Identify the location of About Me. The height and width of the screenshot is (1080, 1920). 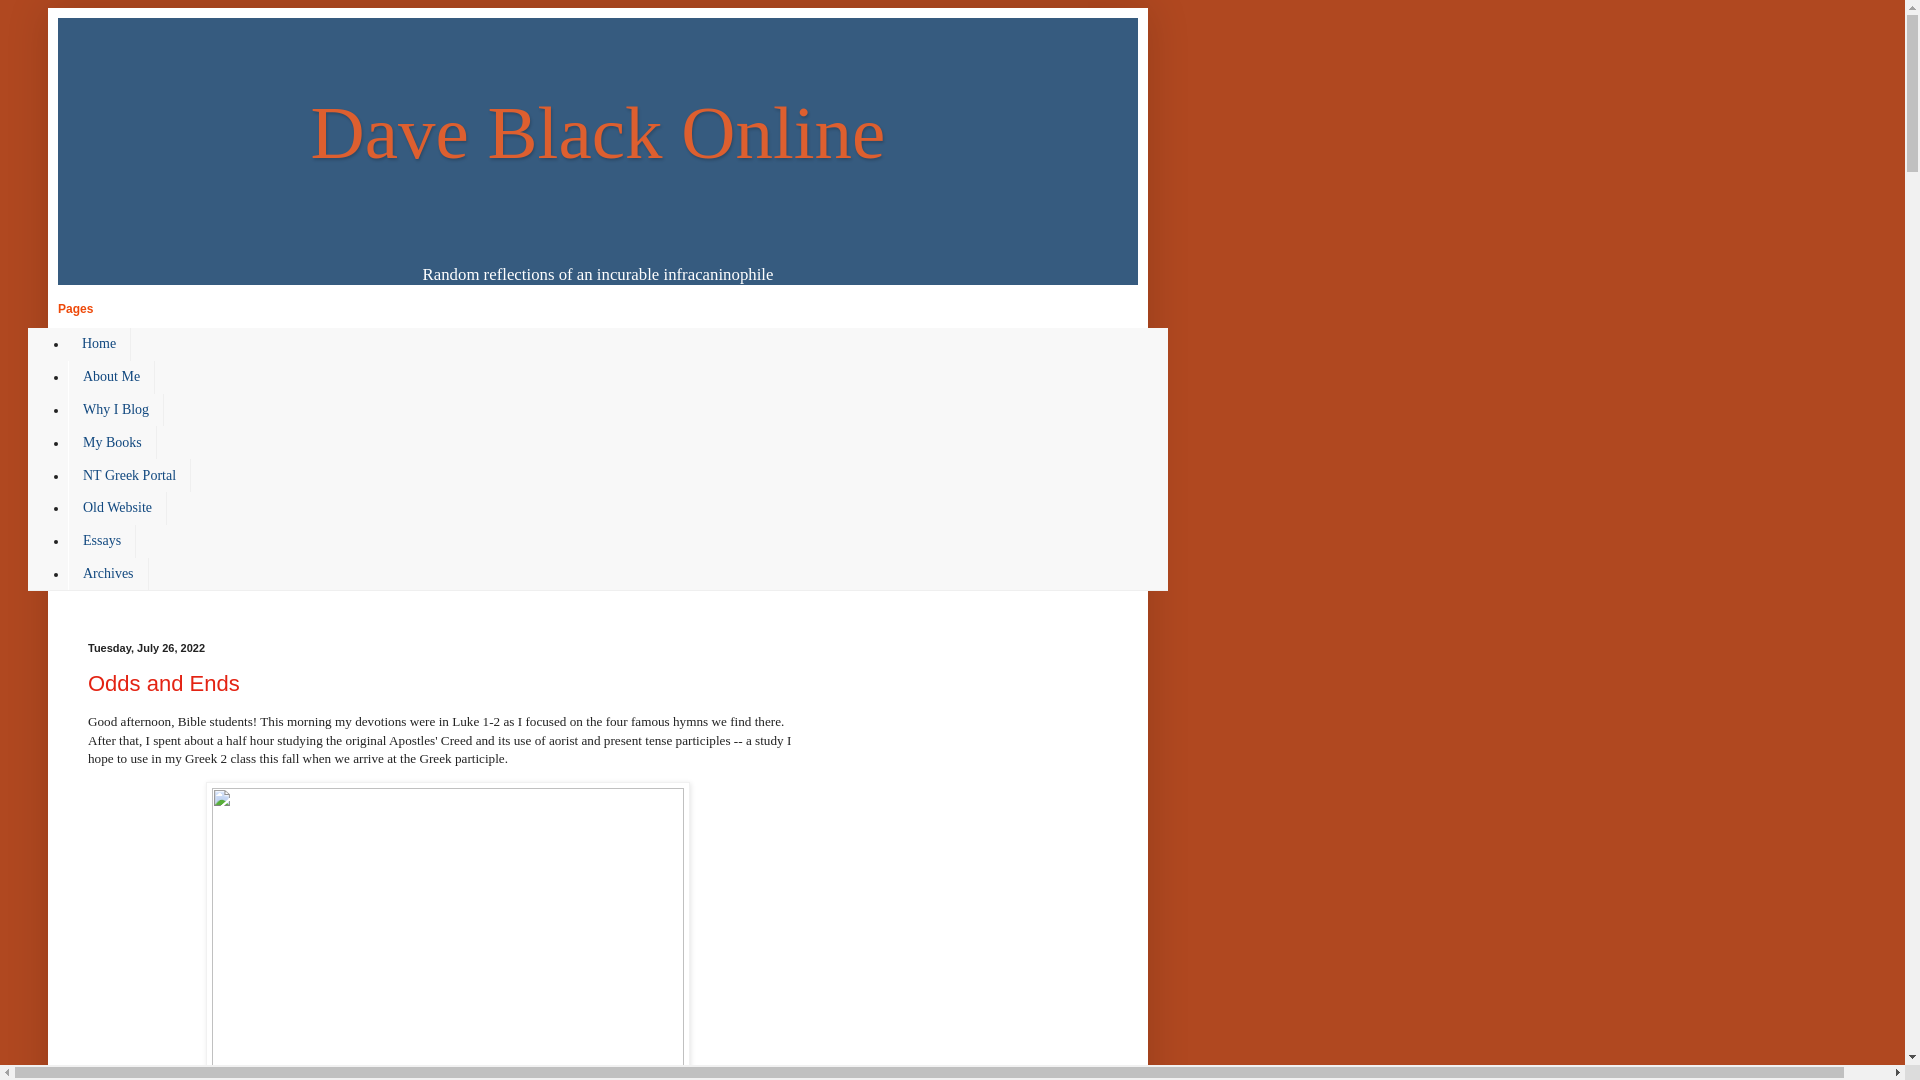
(111, 377).